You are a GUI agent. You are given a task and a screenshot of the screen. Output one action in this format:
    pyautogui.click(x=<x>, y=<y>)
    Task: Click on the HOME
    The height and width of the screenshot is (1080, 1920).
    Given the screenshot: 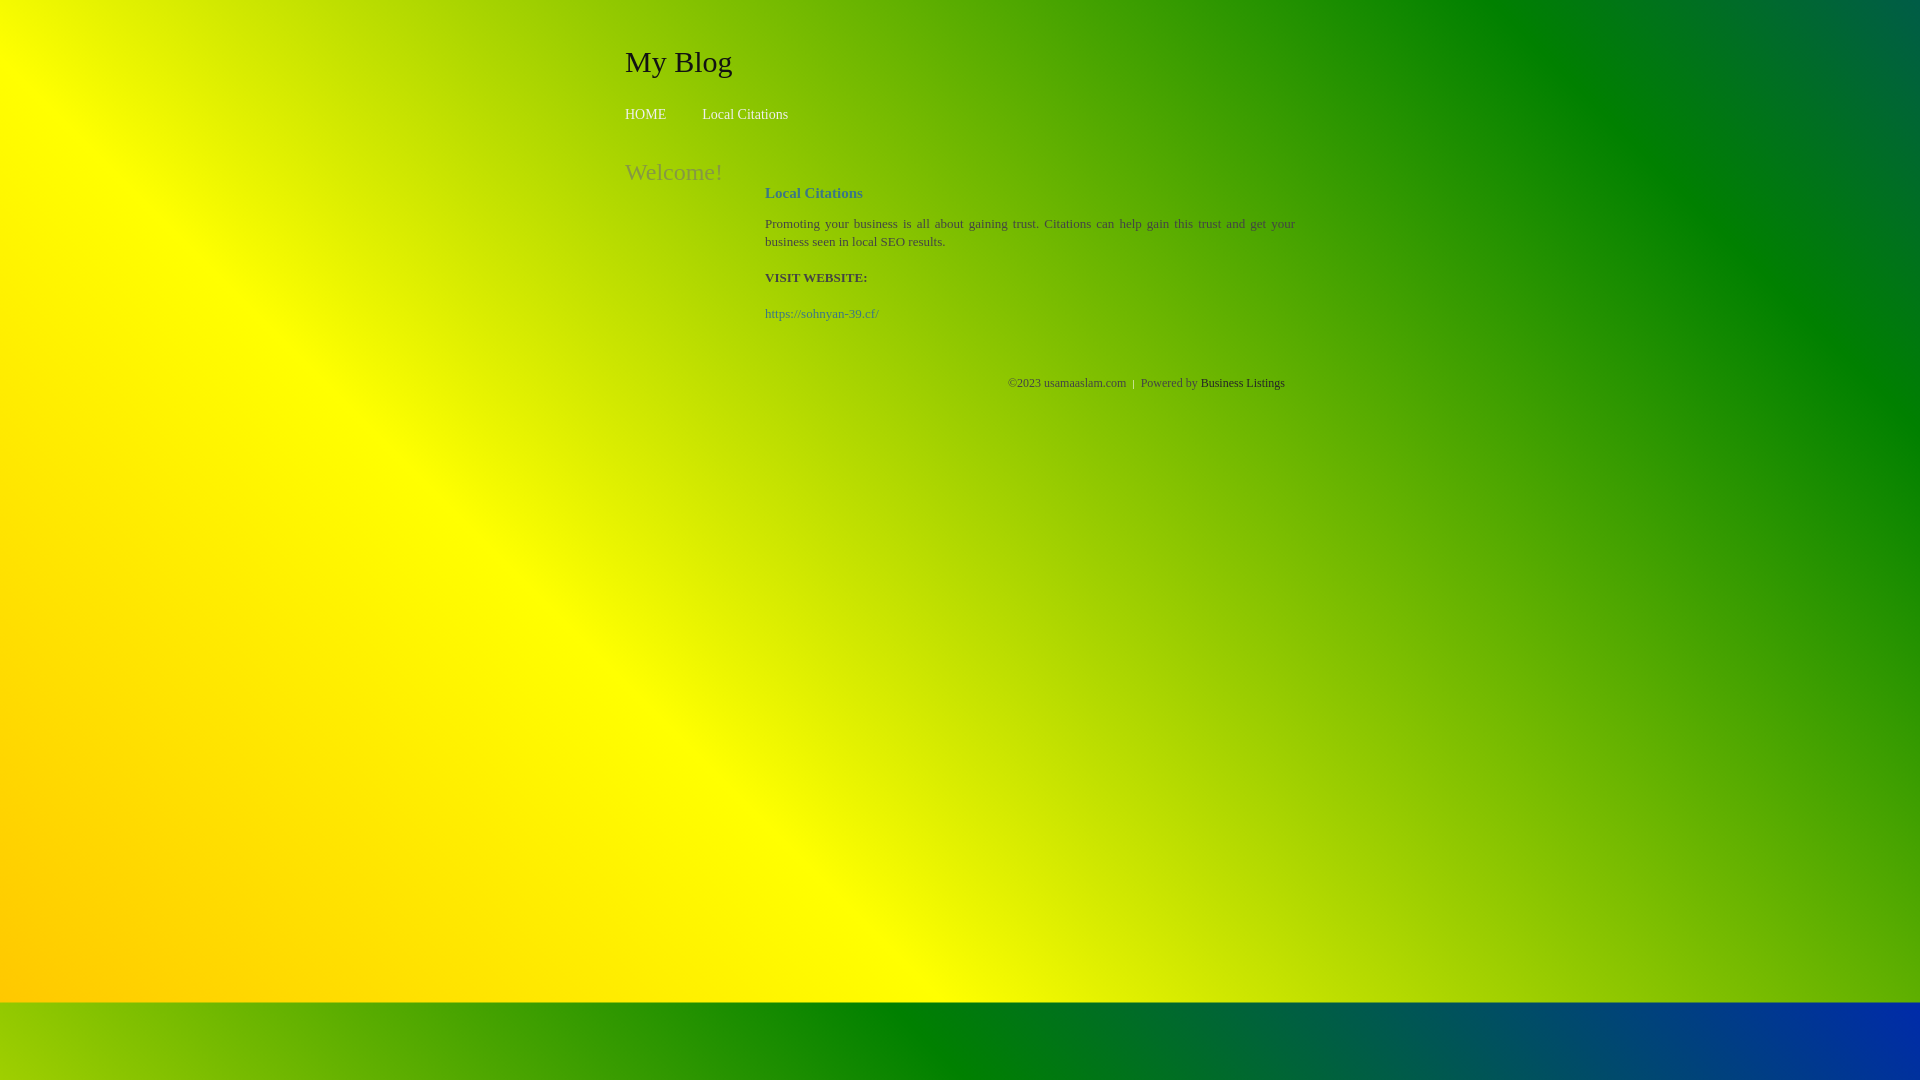 What is the action you would take?
    pyautogui.click(x=646, y=114)
    